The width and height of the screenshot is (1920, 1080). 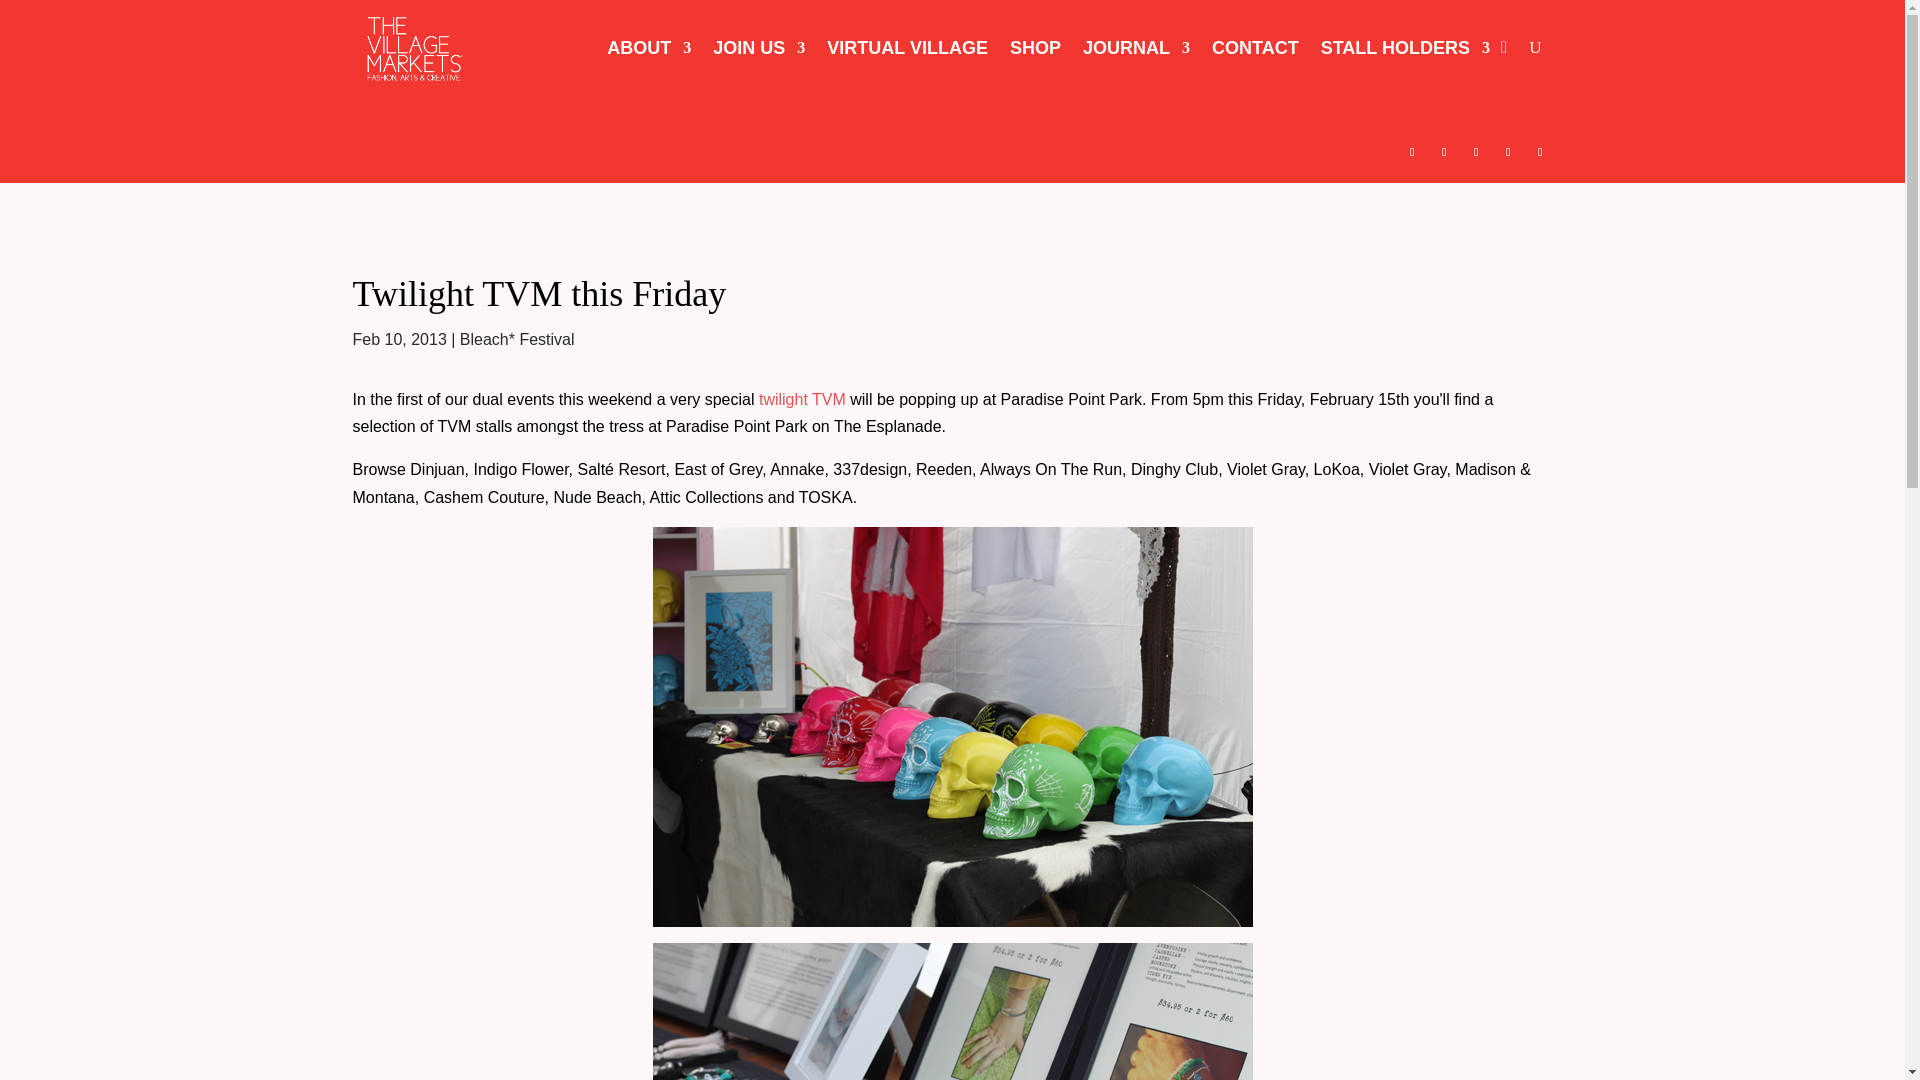 I want to click on VIRTUAL VILLAGE, so click(x=908, y=48).